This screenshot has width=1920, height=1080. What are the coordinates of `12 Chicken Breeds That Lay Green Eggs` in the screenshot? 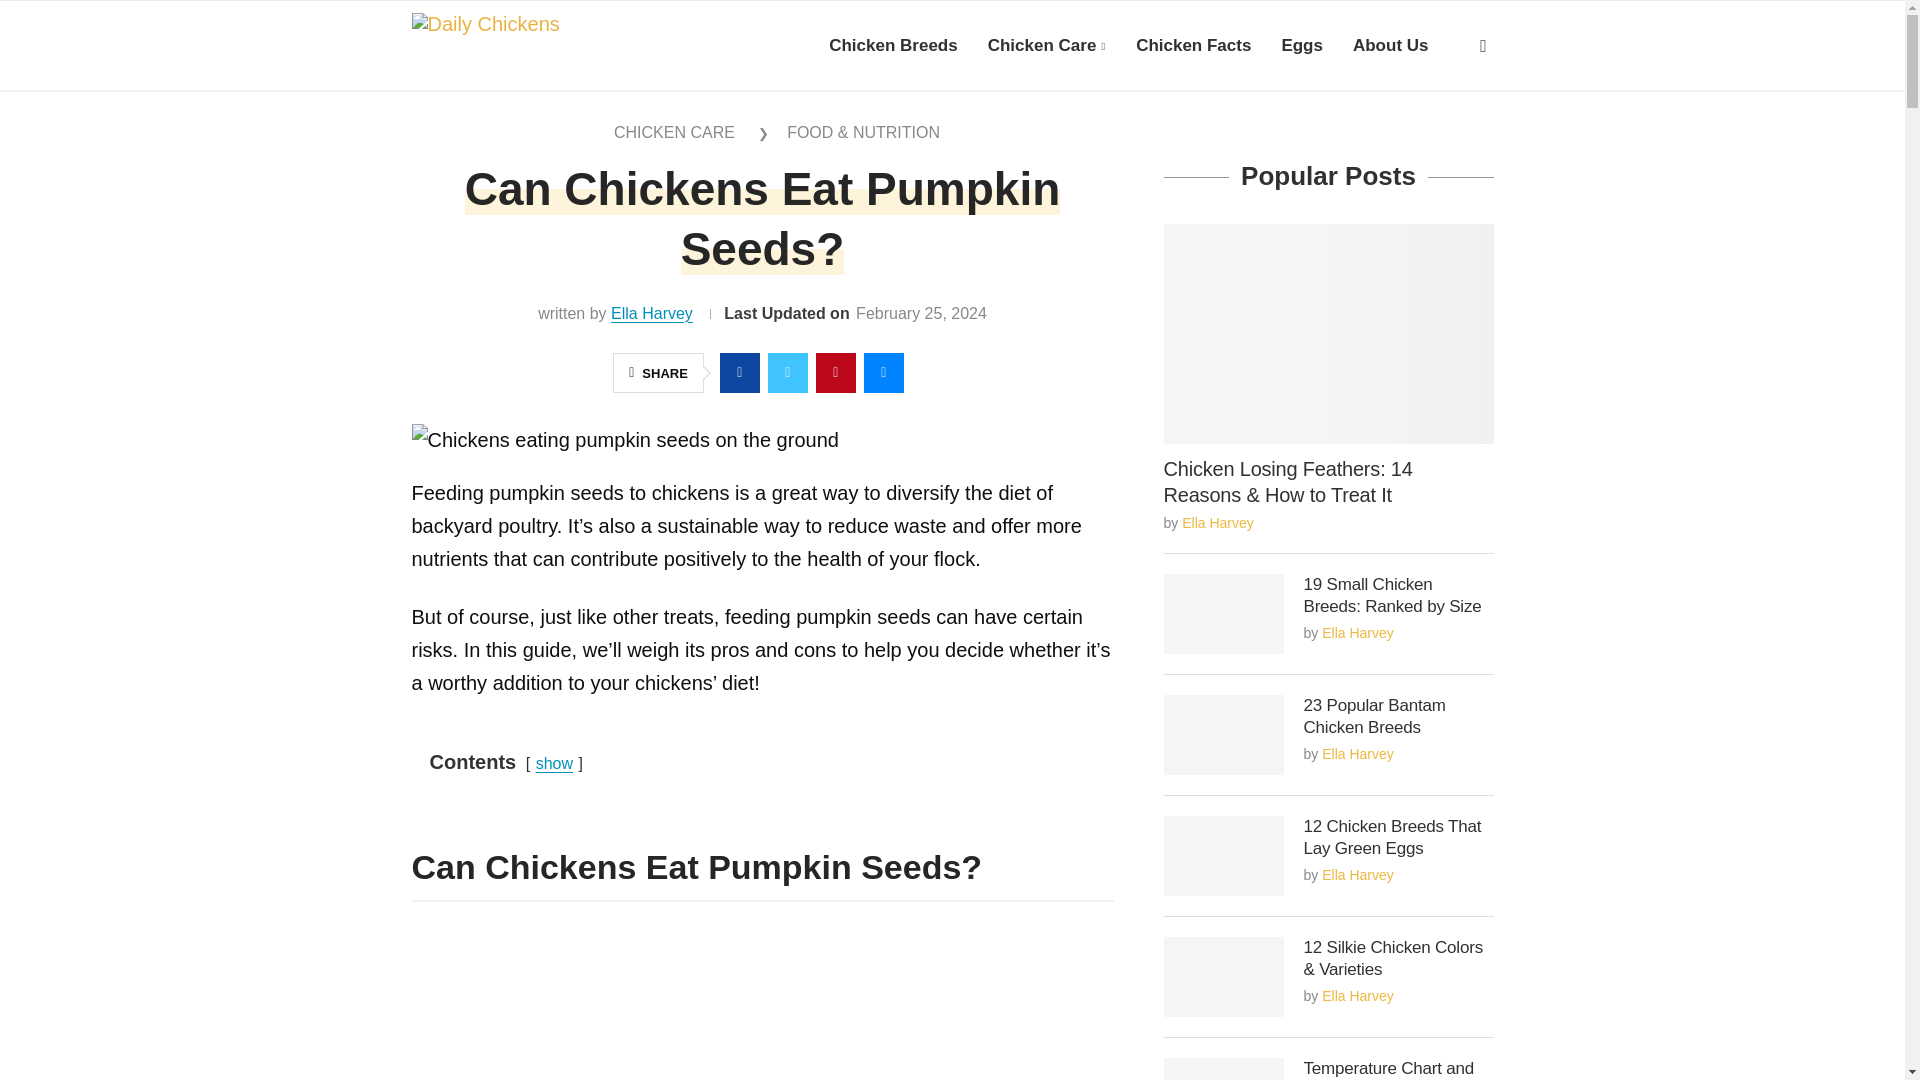 It's located at (1398, 838).